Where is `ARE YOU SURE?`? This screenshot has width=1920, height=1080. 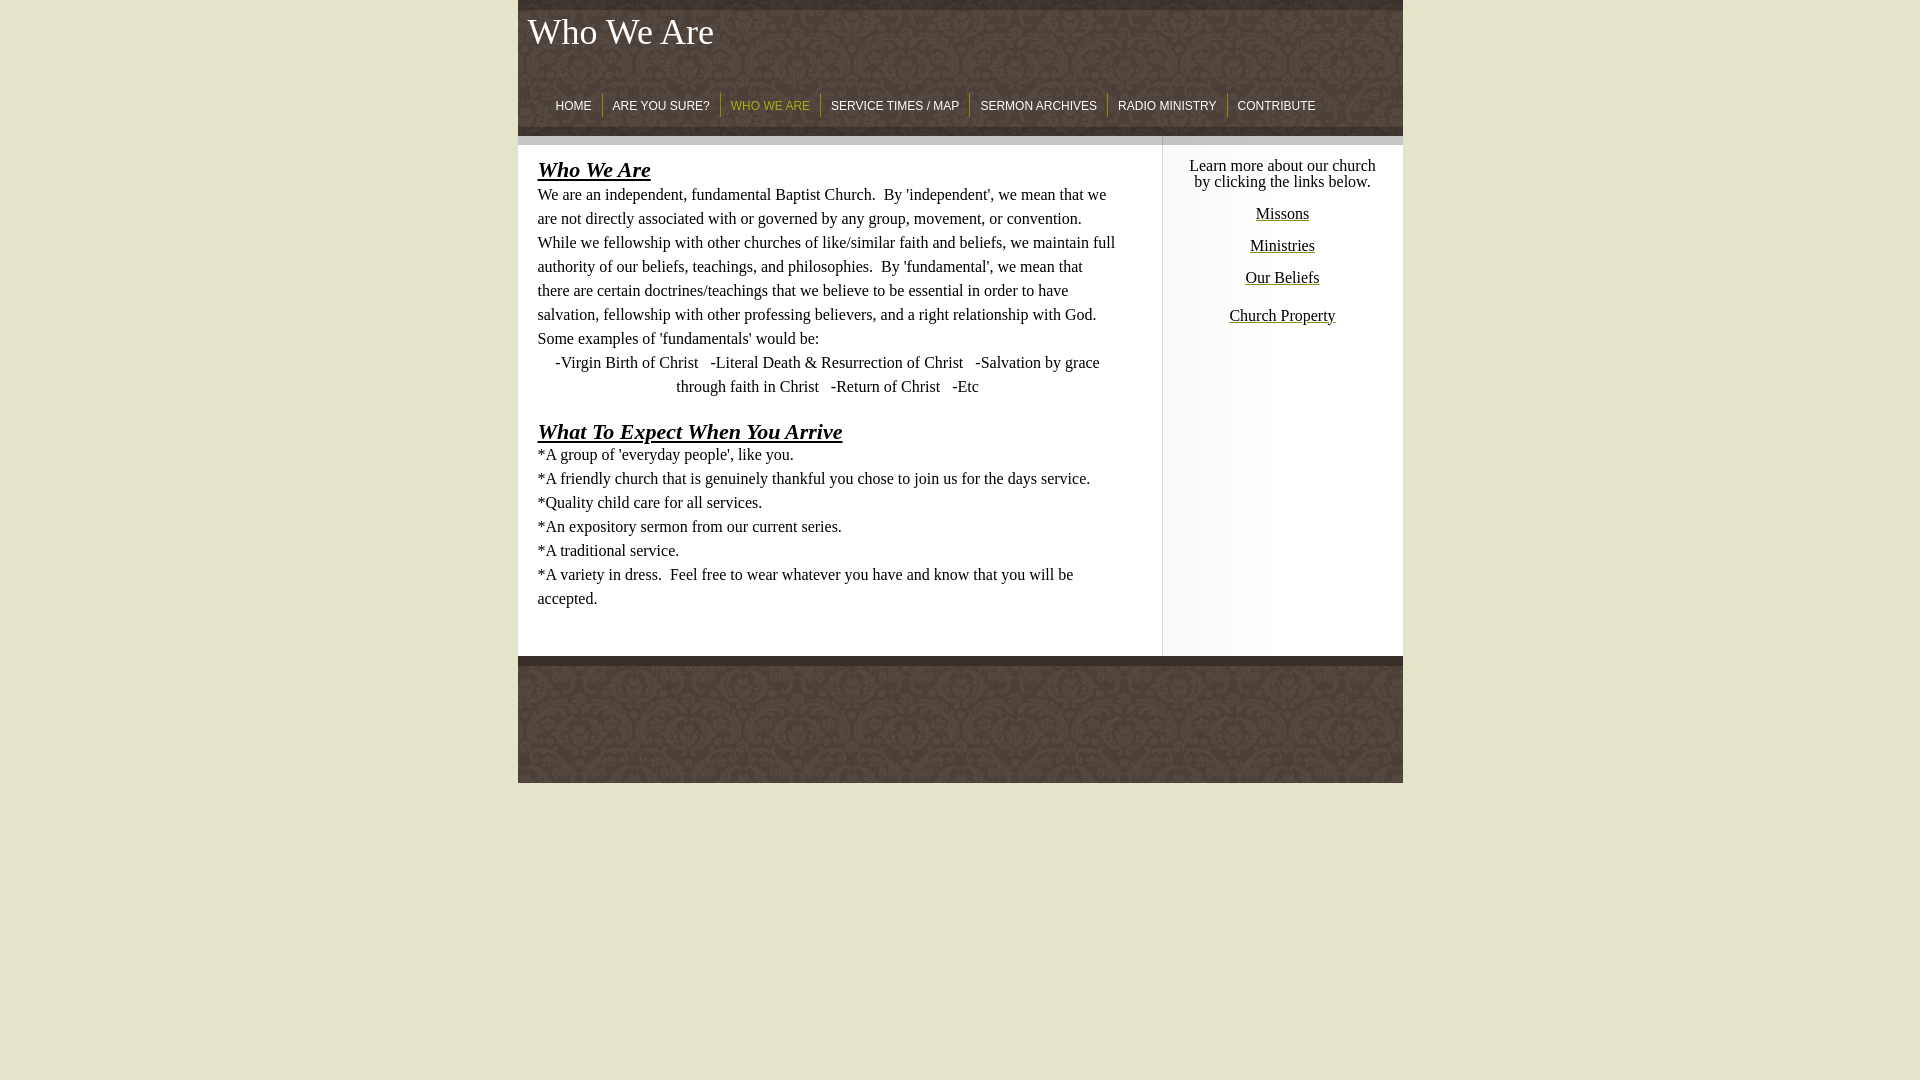
ARE YOU SURE? is located at coordinates (661, 104).